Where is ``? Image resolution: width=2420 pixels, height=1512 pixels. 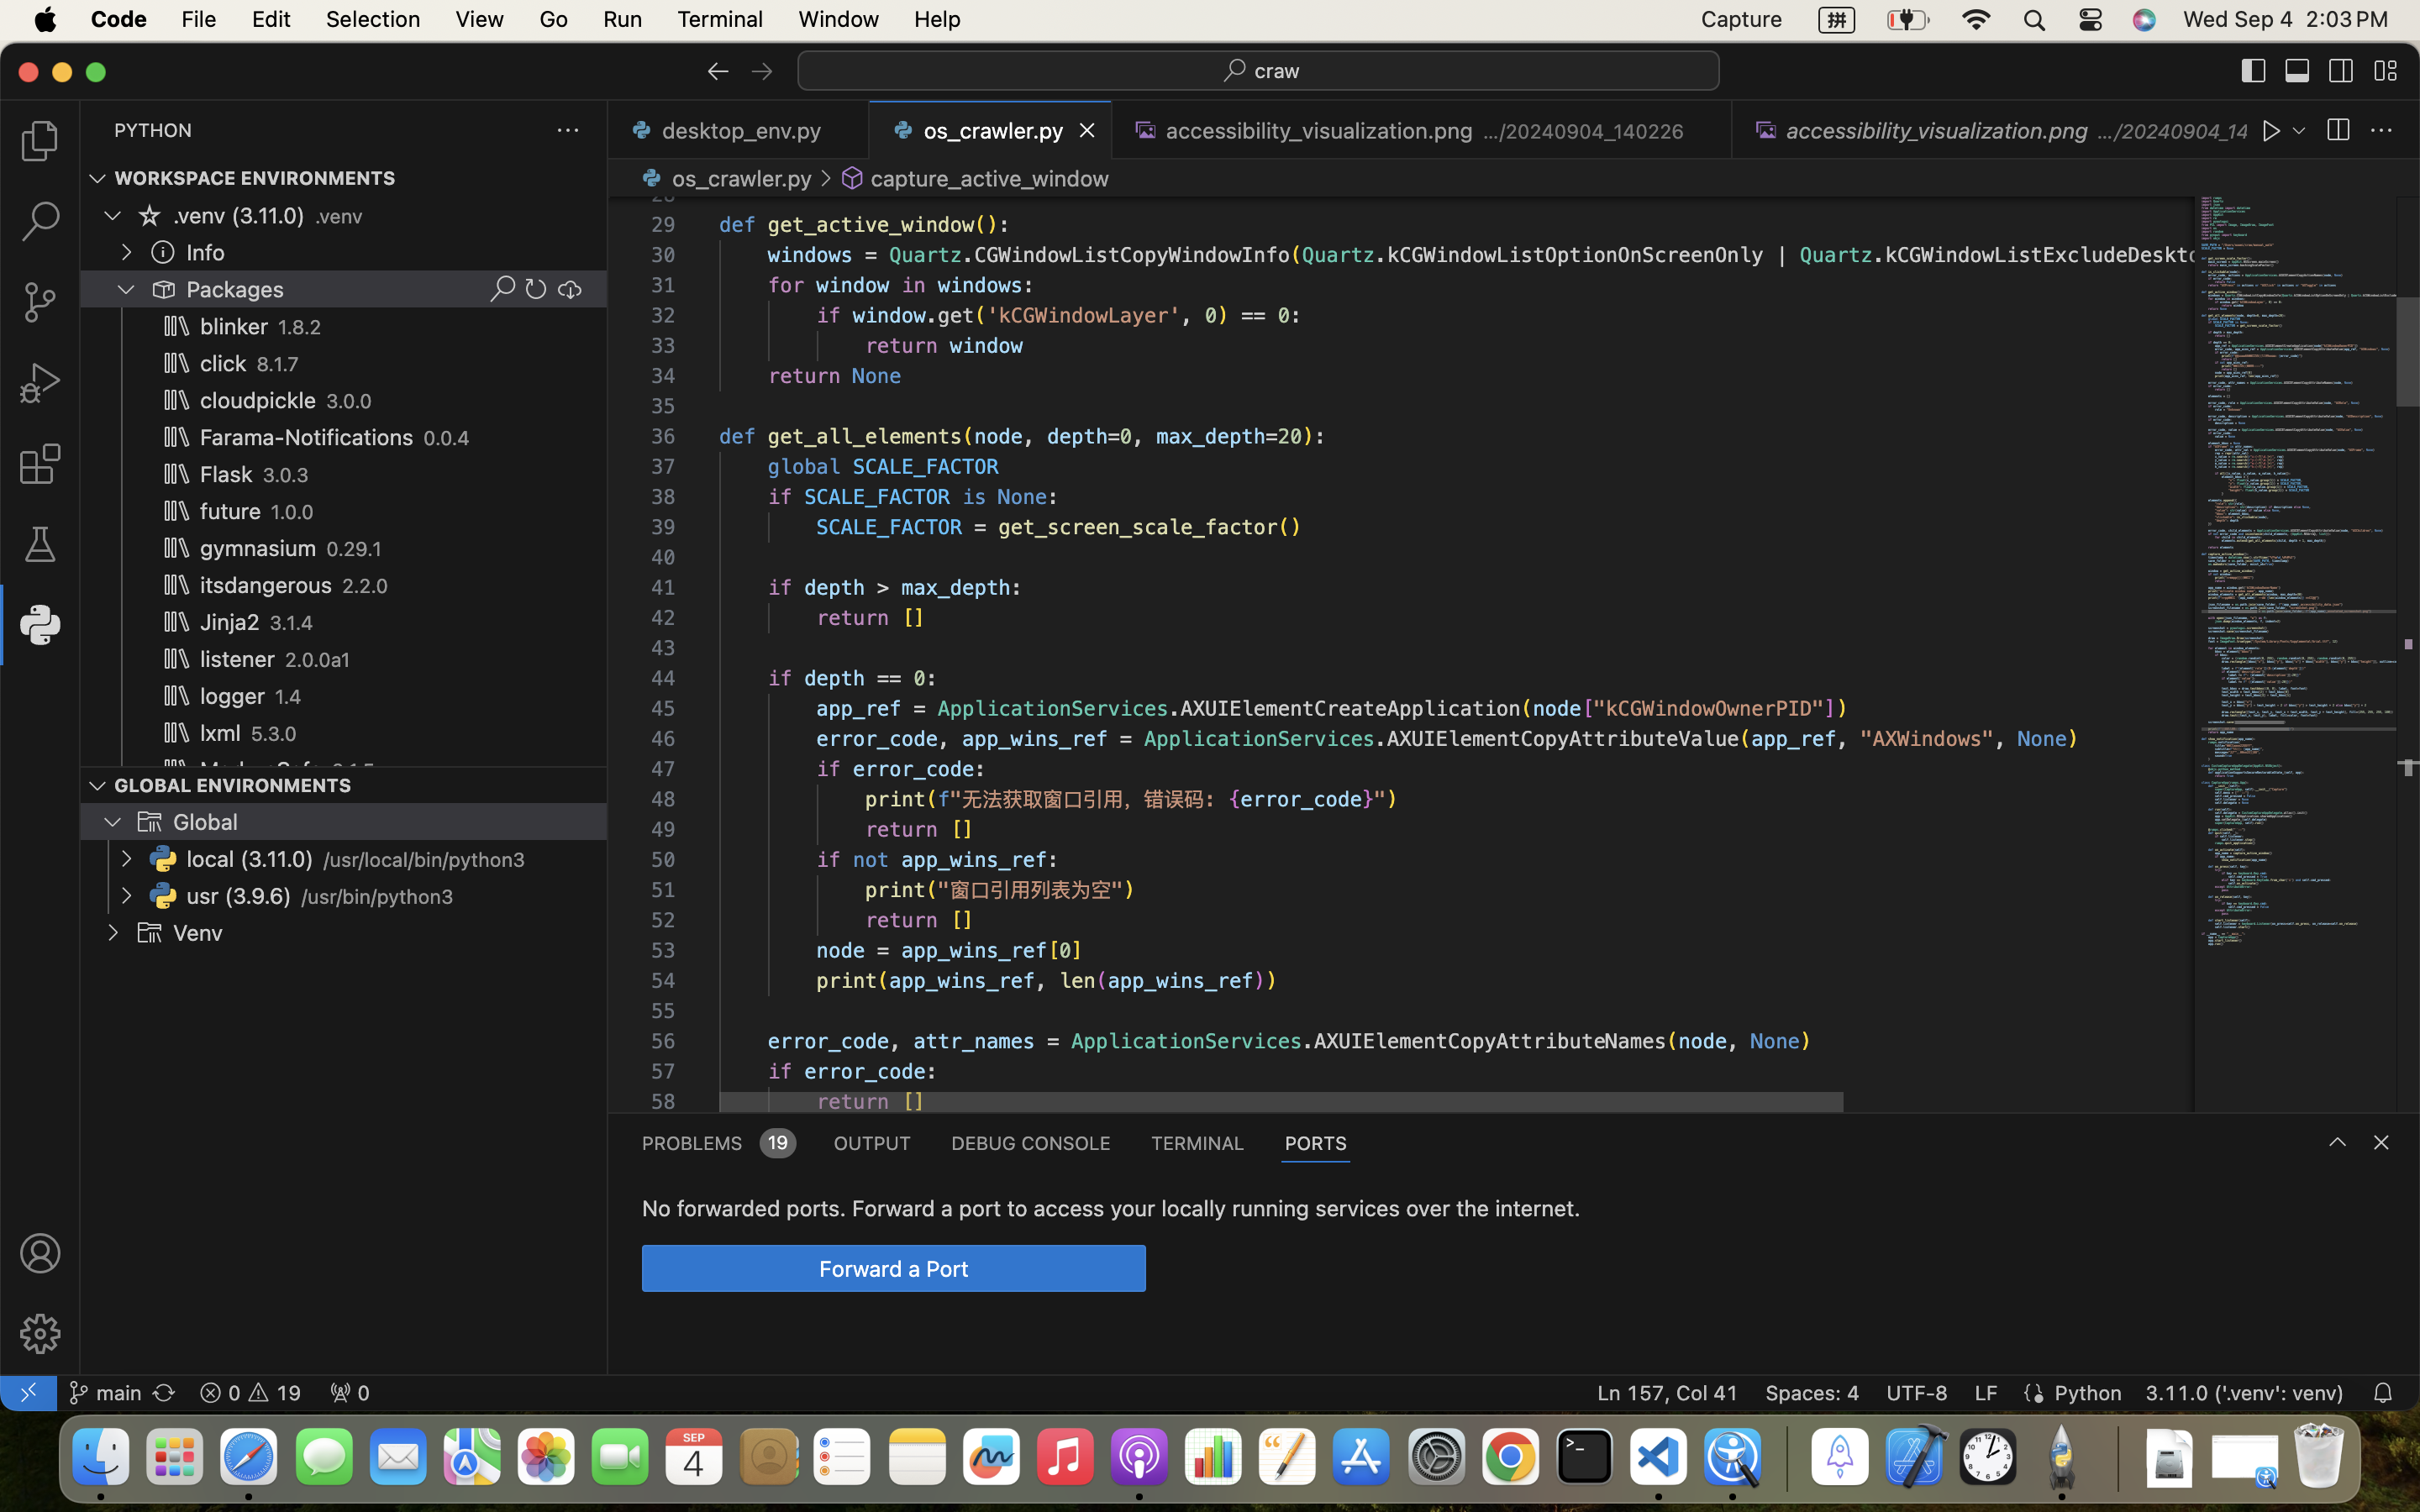  is located at coordinates (762, 71).